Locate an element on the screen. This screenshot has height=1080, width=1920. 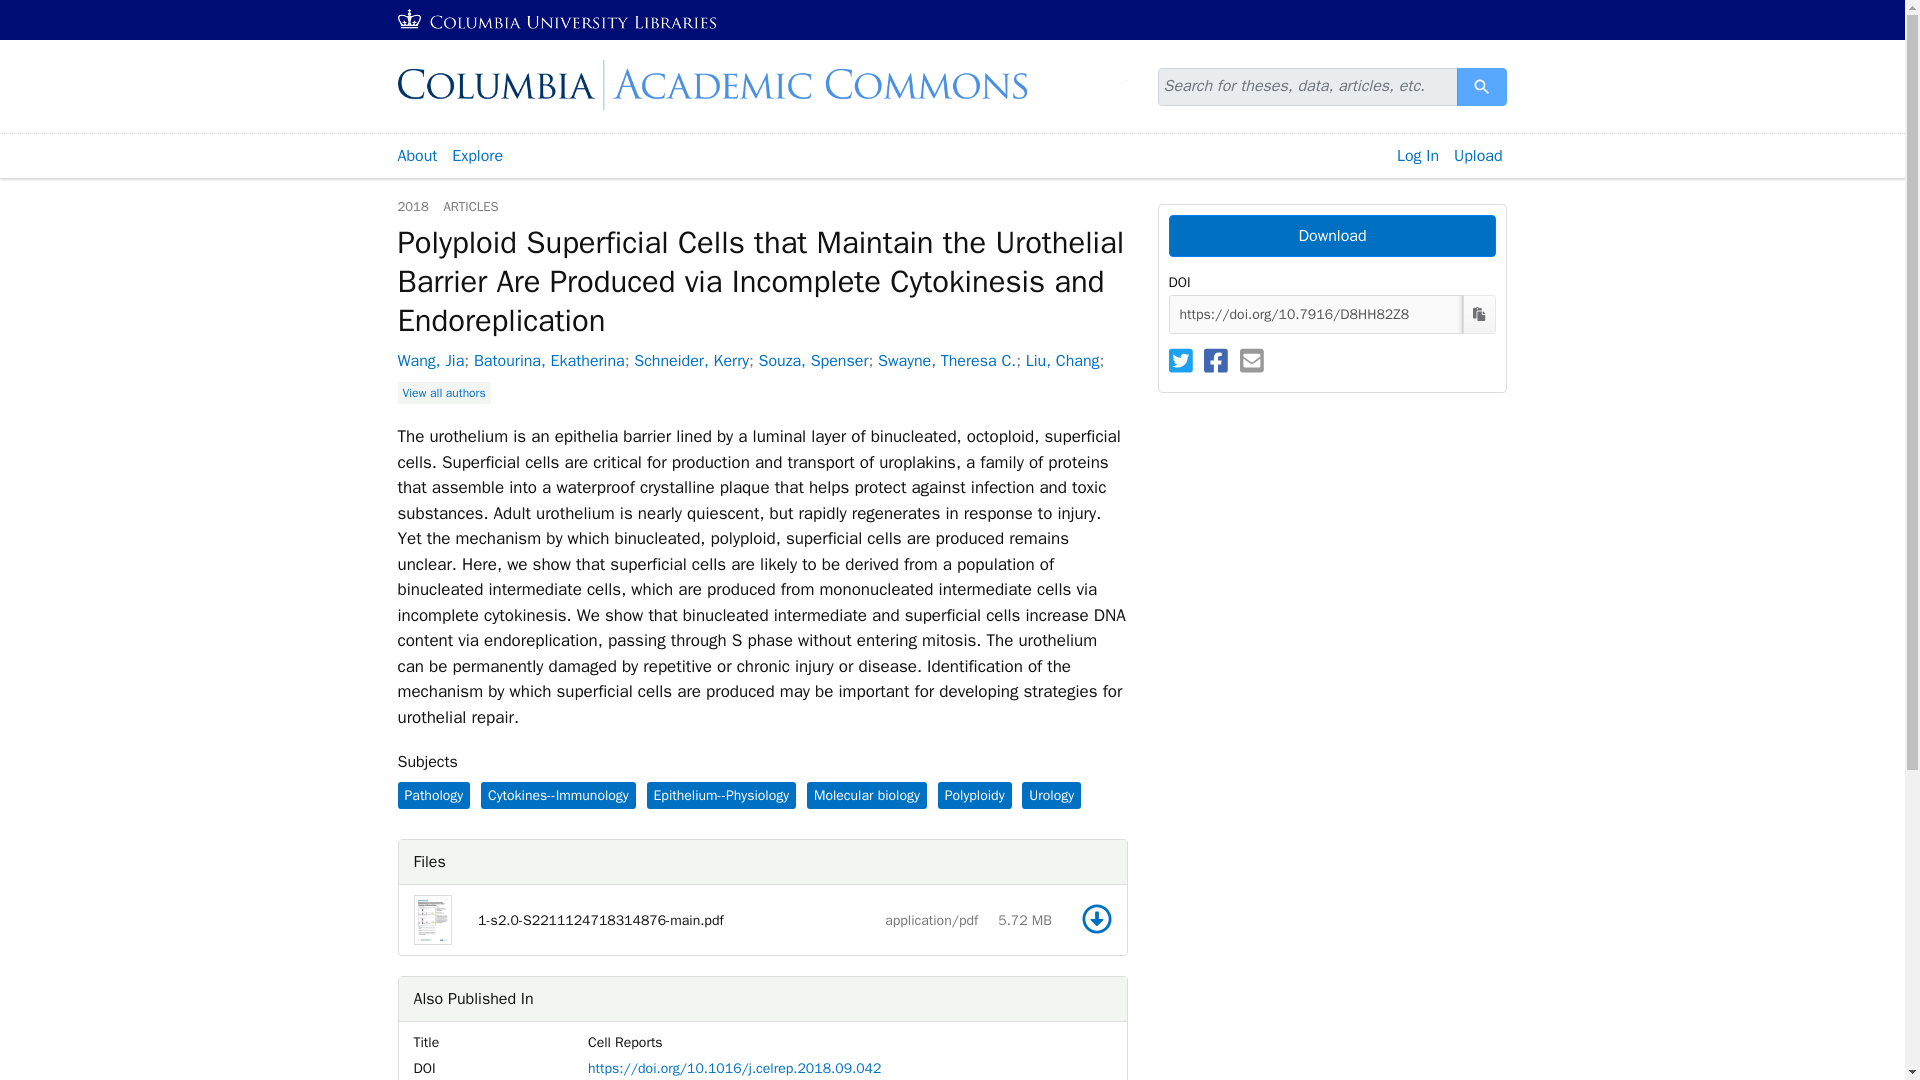
Epithelium--Physiology is located at coordinates (720, 794).